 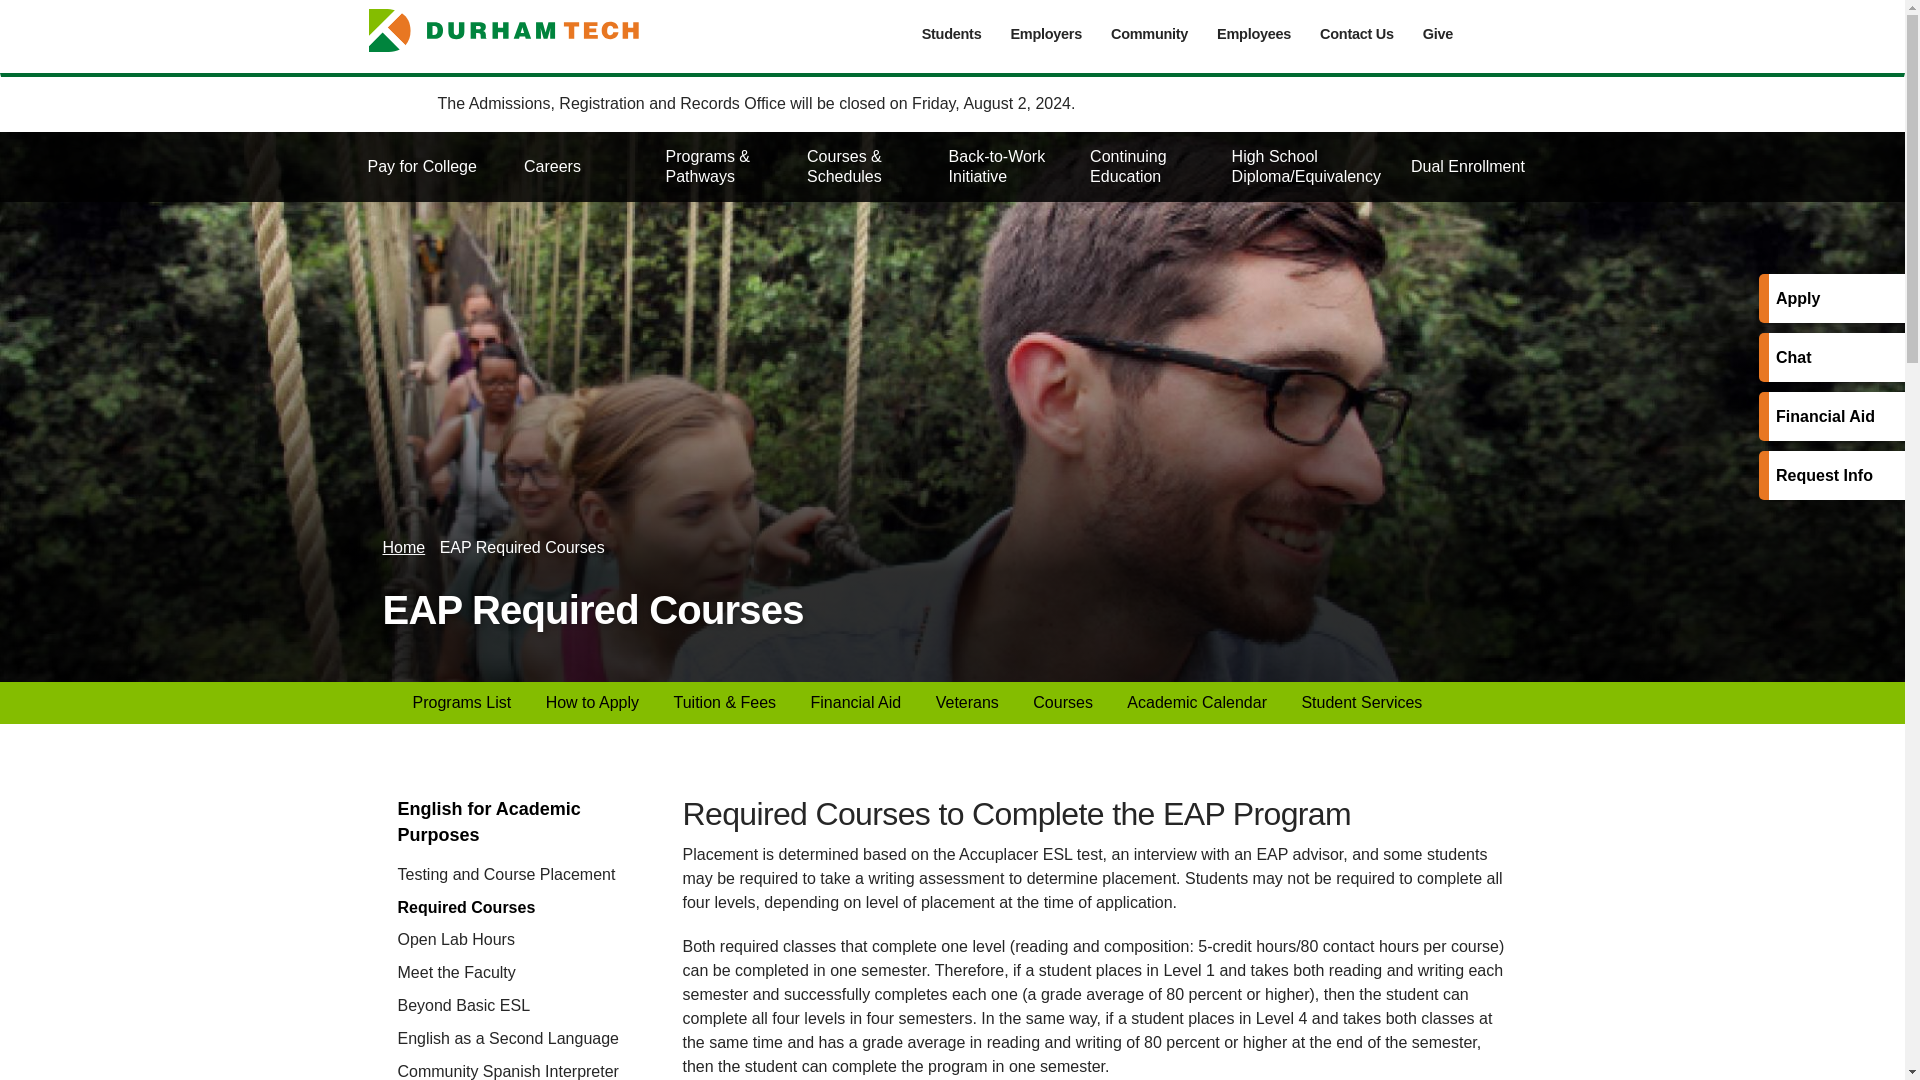 I want to click on Veterans, so click(x=967, y=702).